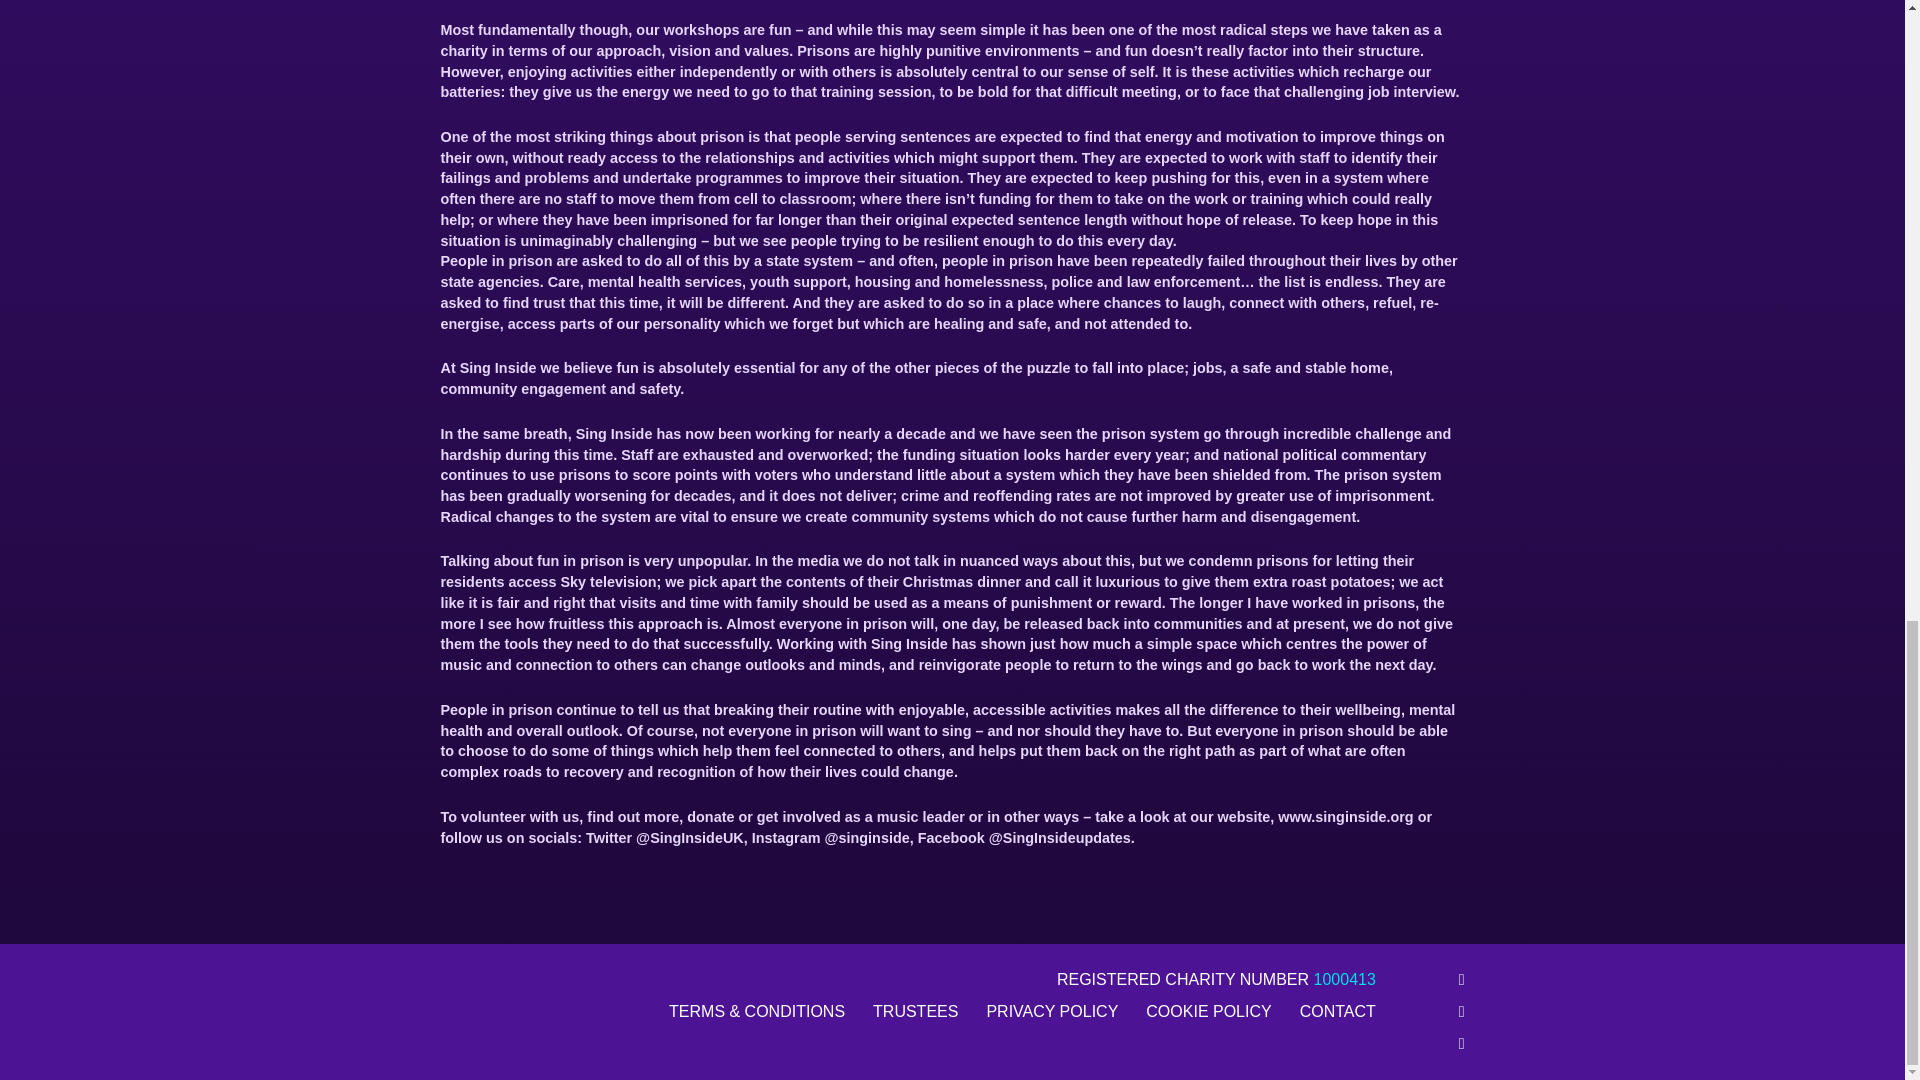 The width and height of the screenshot is (1920, 1080). I want to click on TRUSTEES, so click(916, 1011).